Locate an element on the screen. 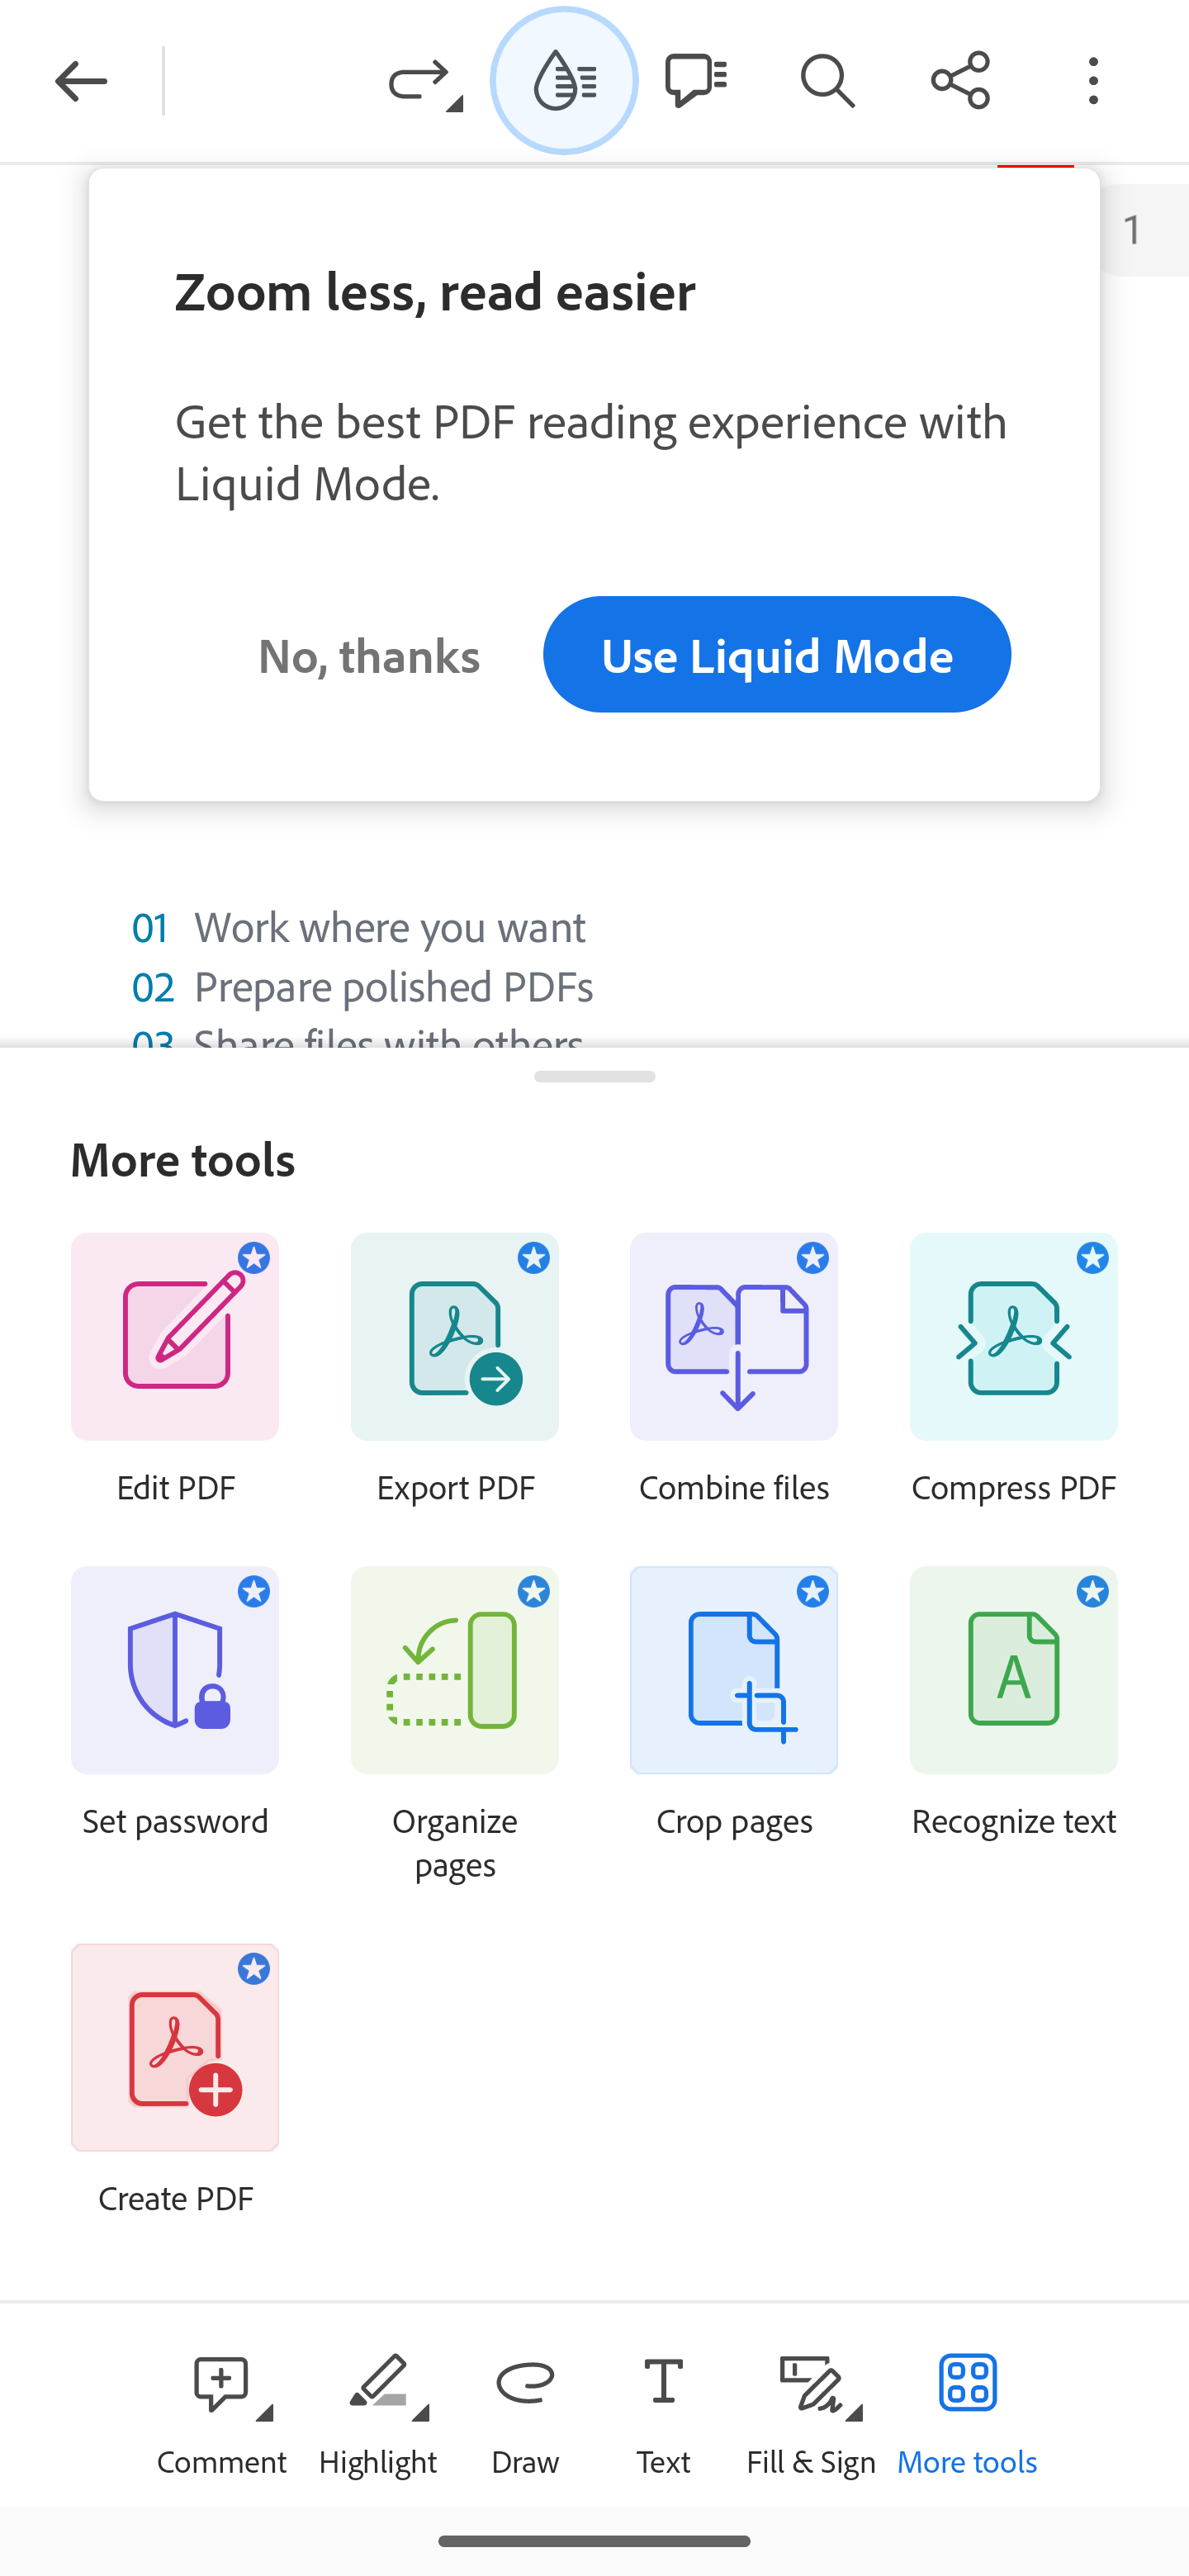  Text is located at coordinates (664, 2404).